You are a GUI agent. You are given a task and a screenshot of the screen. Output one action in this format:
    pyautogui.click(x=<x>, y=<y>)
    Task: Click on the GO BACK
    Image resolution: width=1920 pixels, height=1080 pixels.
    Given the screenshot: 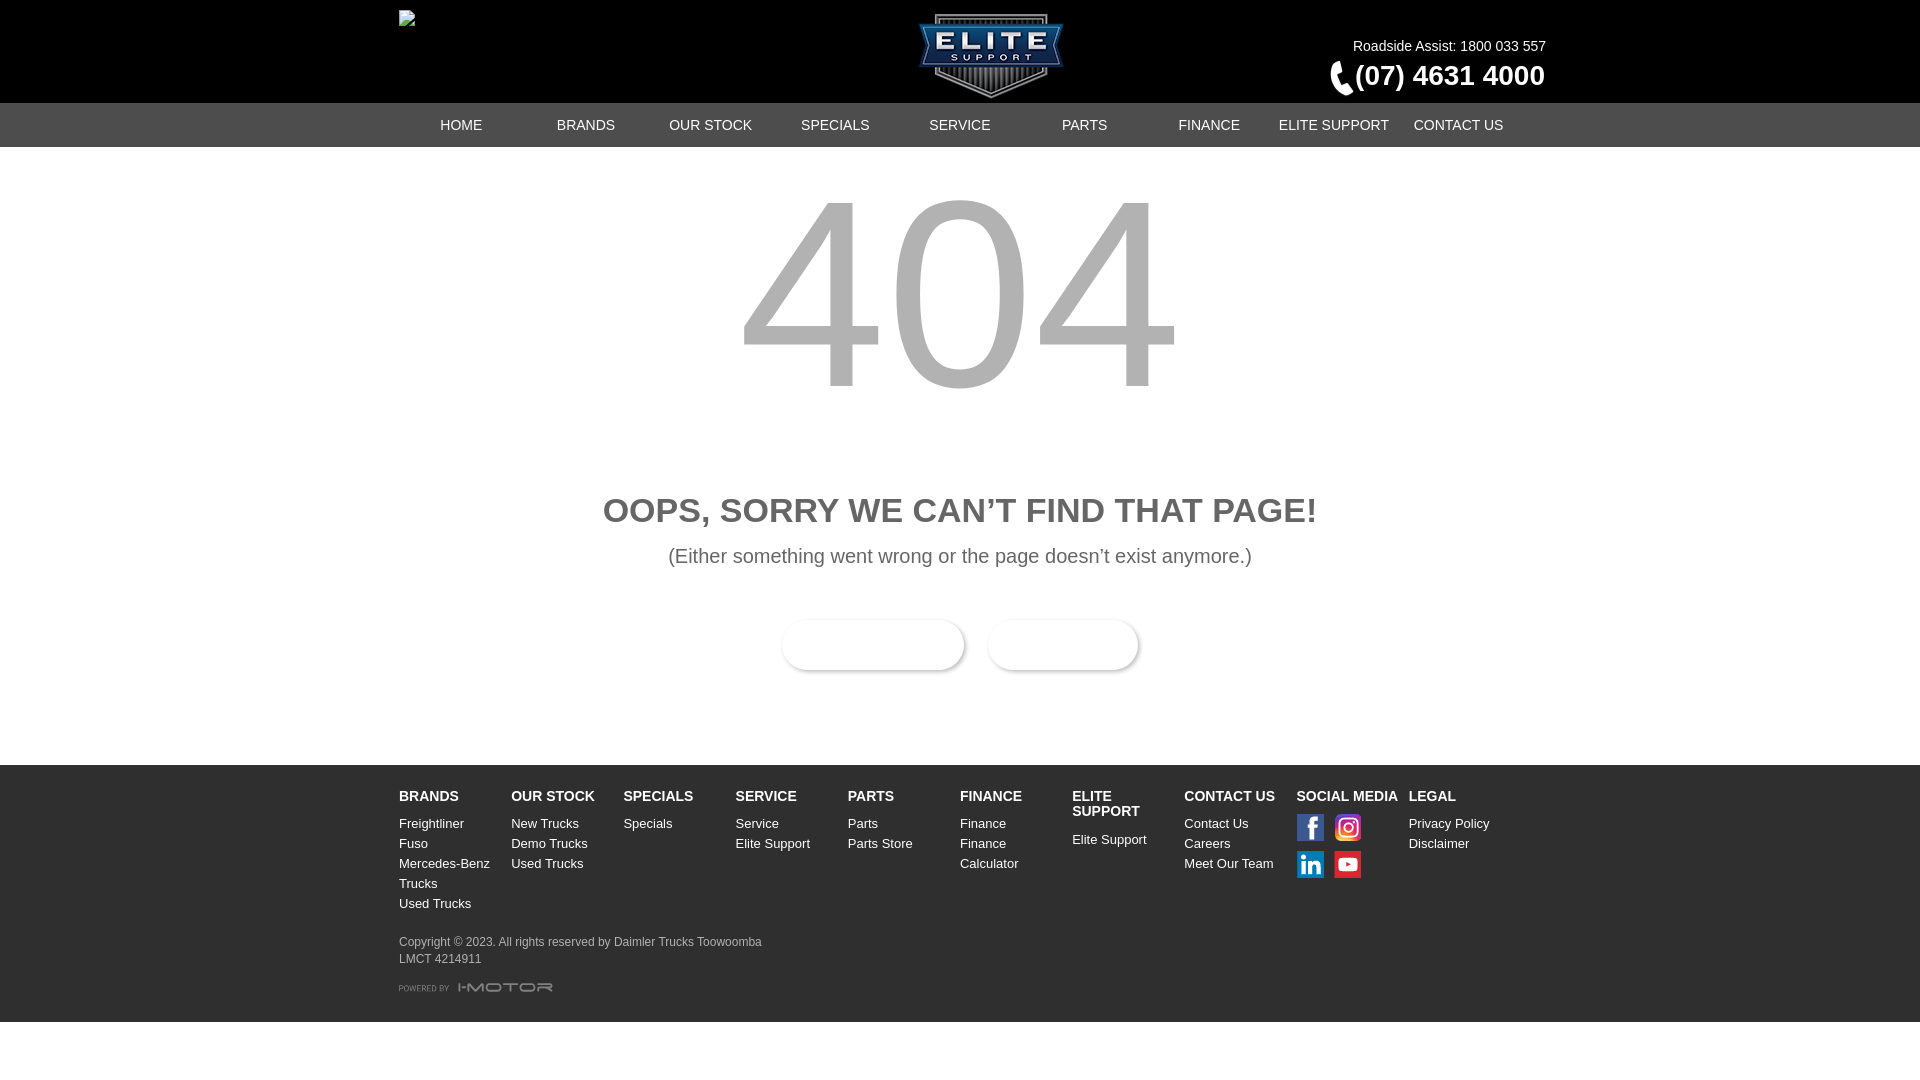 What is the action you would take?
    pyautogui.click(x=872, y=645)
    